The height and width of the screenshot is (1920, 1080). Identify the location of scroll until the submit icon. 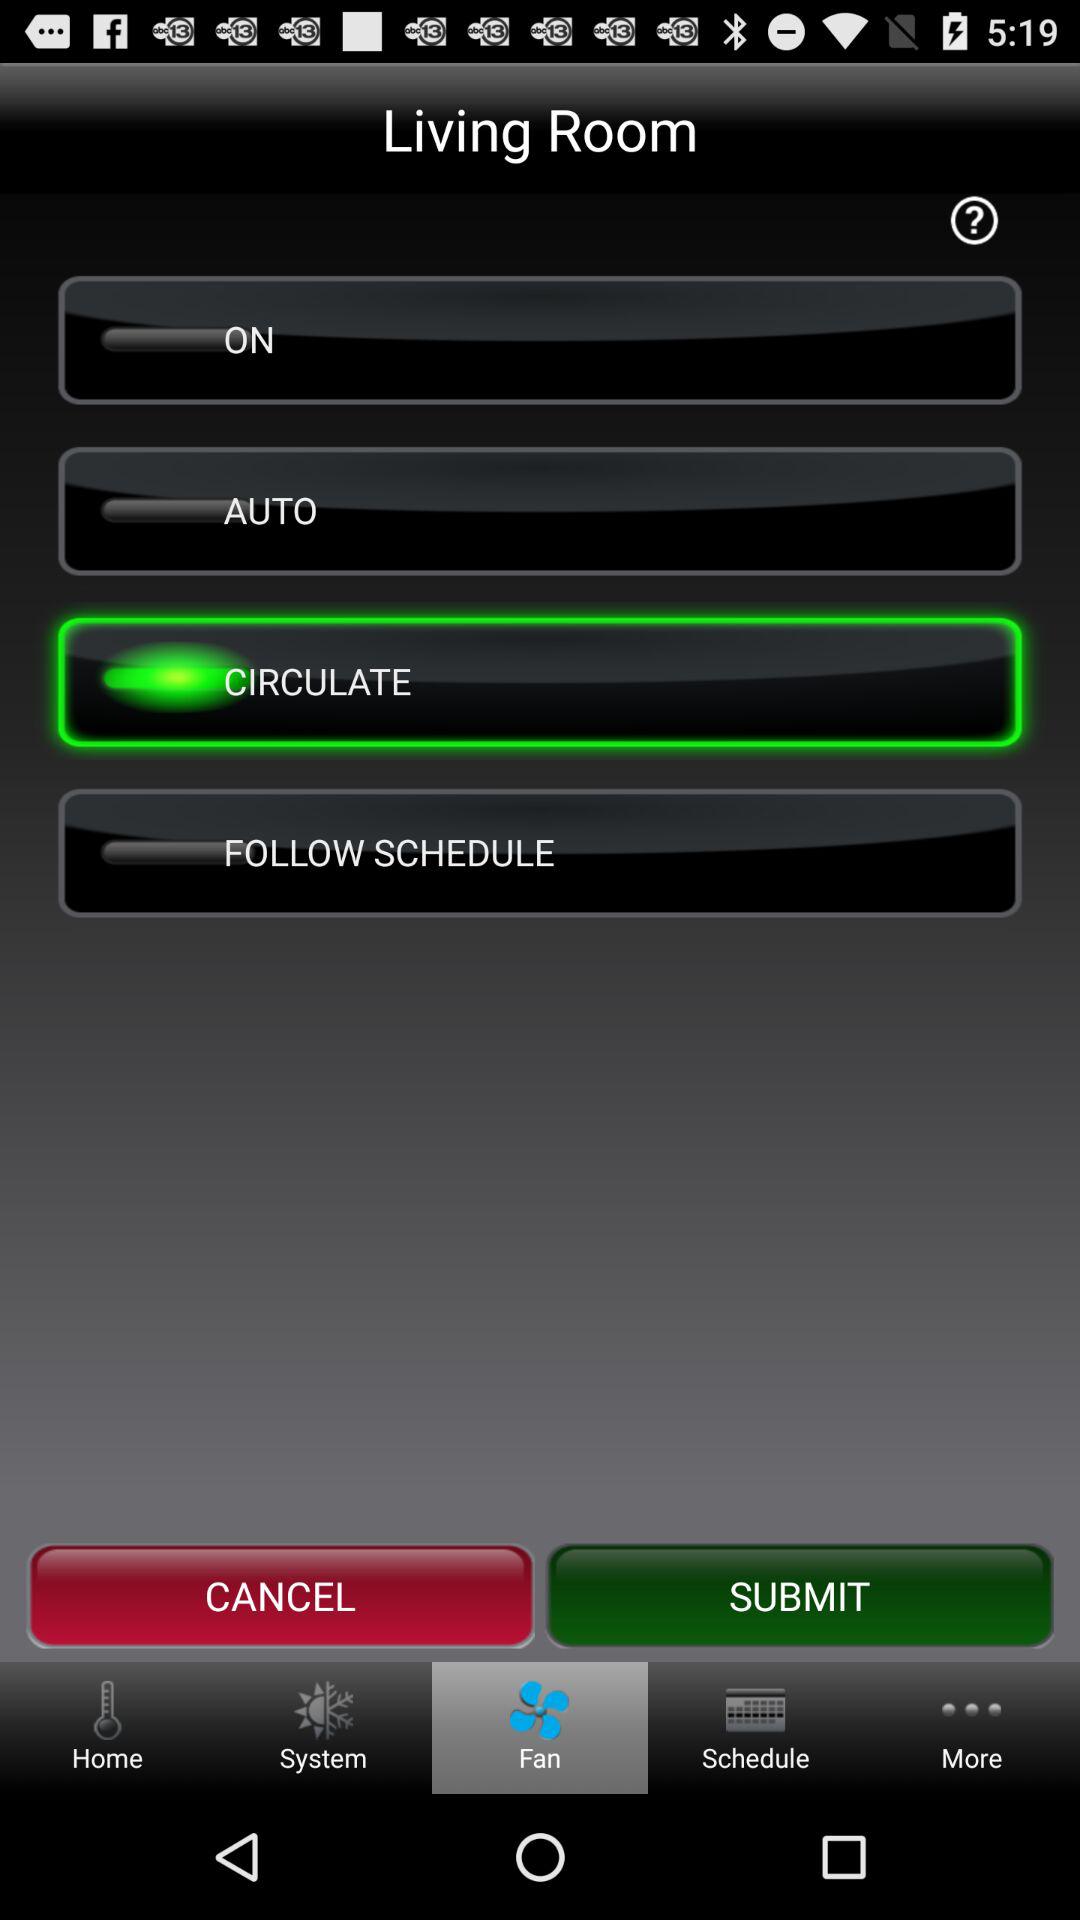
(799, 1596).